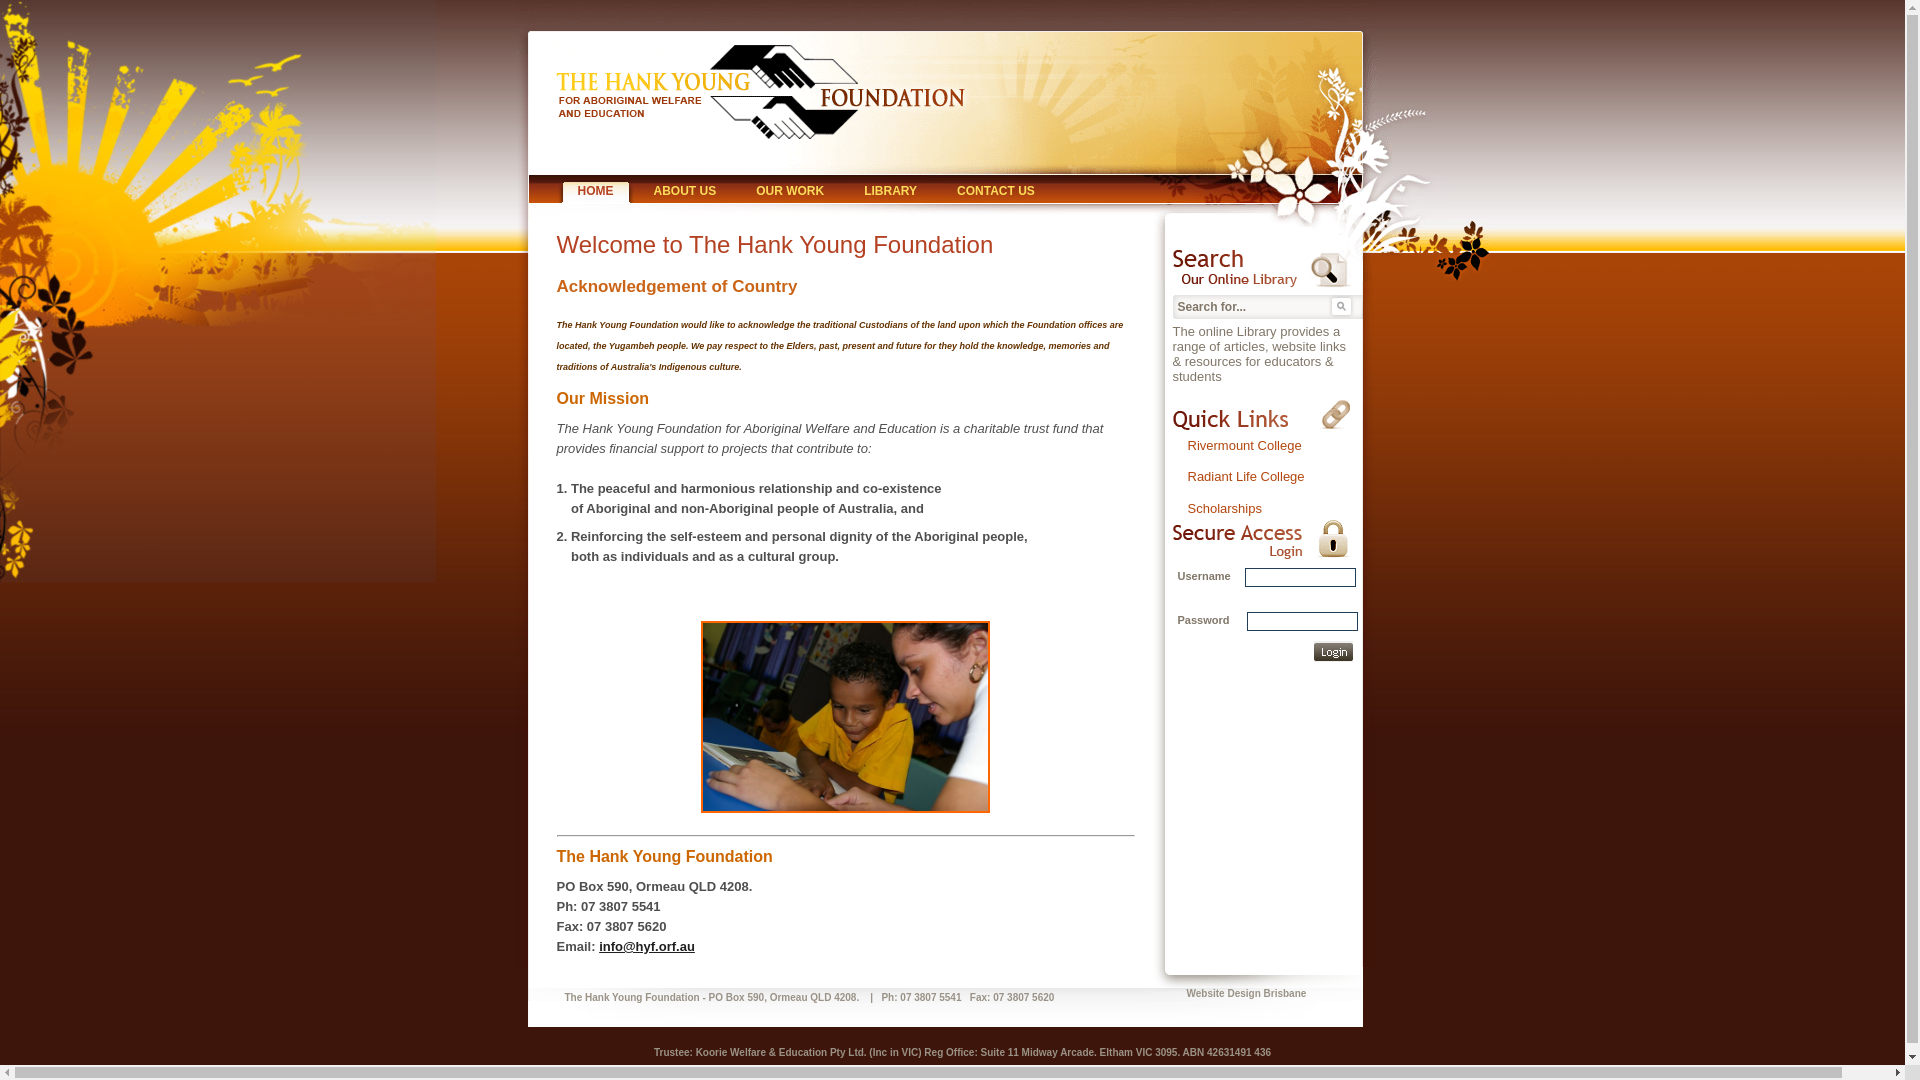 The image size is (1920, 1080). What do you see at coordinates (1246, 994) in the screenshot?
I see `Website Design Brisbane` at bounding box center [1246, 994].